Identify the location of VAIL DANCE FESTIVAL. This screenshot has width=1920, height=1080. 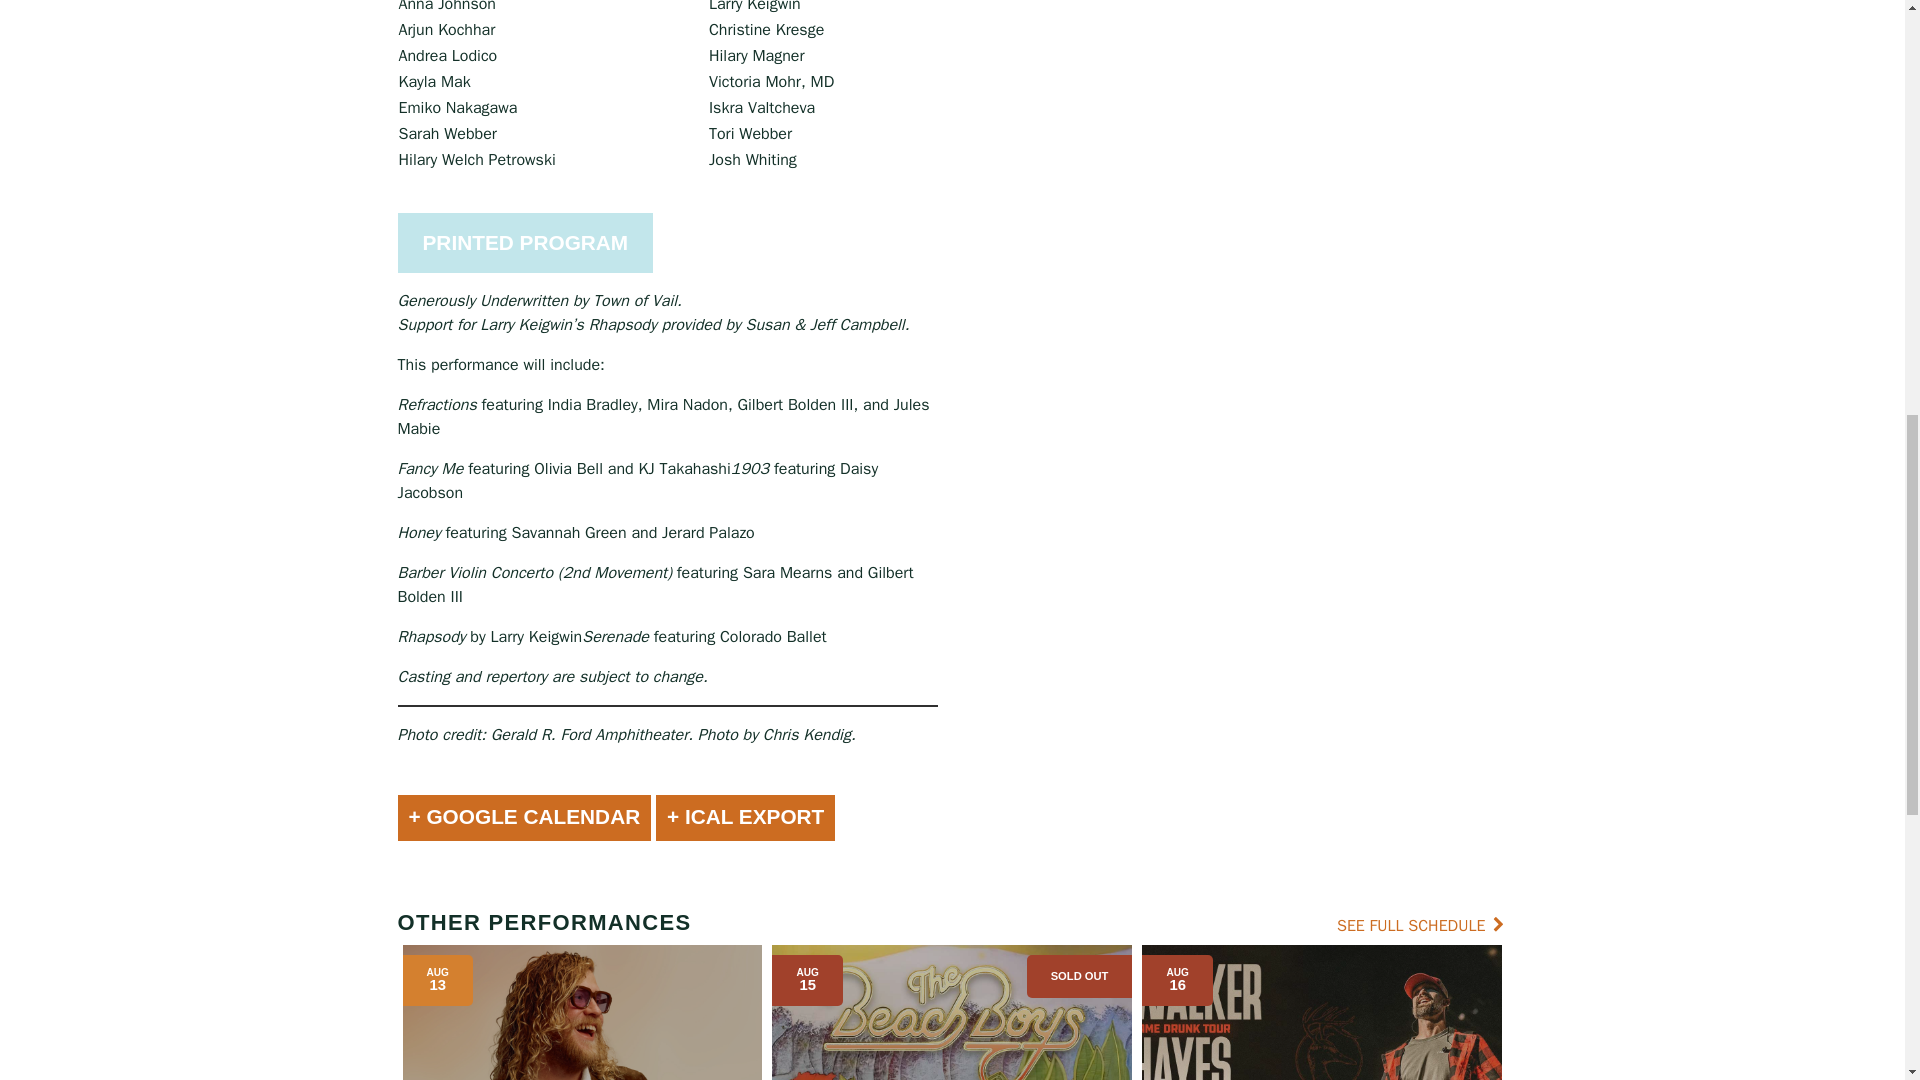
(810, 638).